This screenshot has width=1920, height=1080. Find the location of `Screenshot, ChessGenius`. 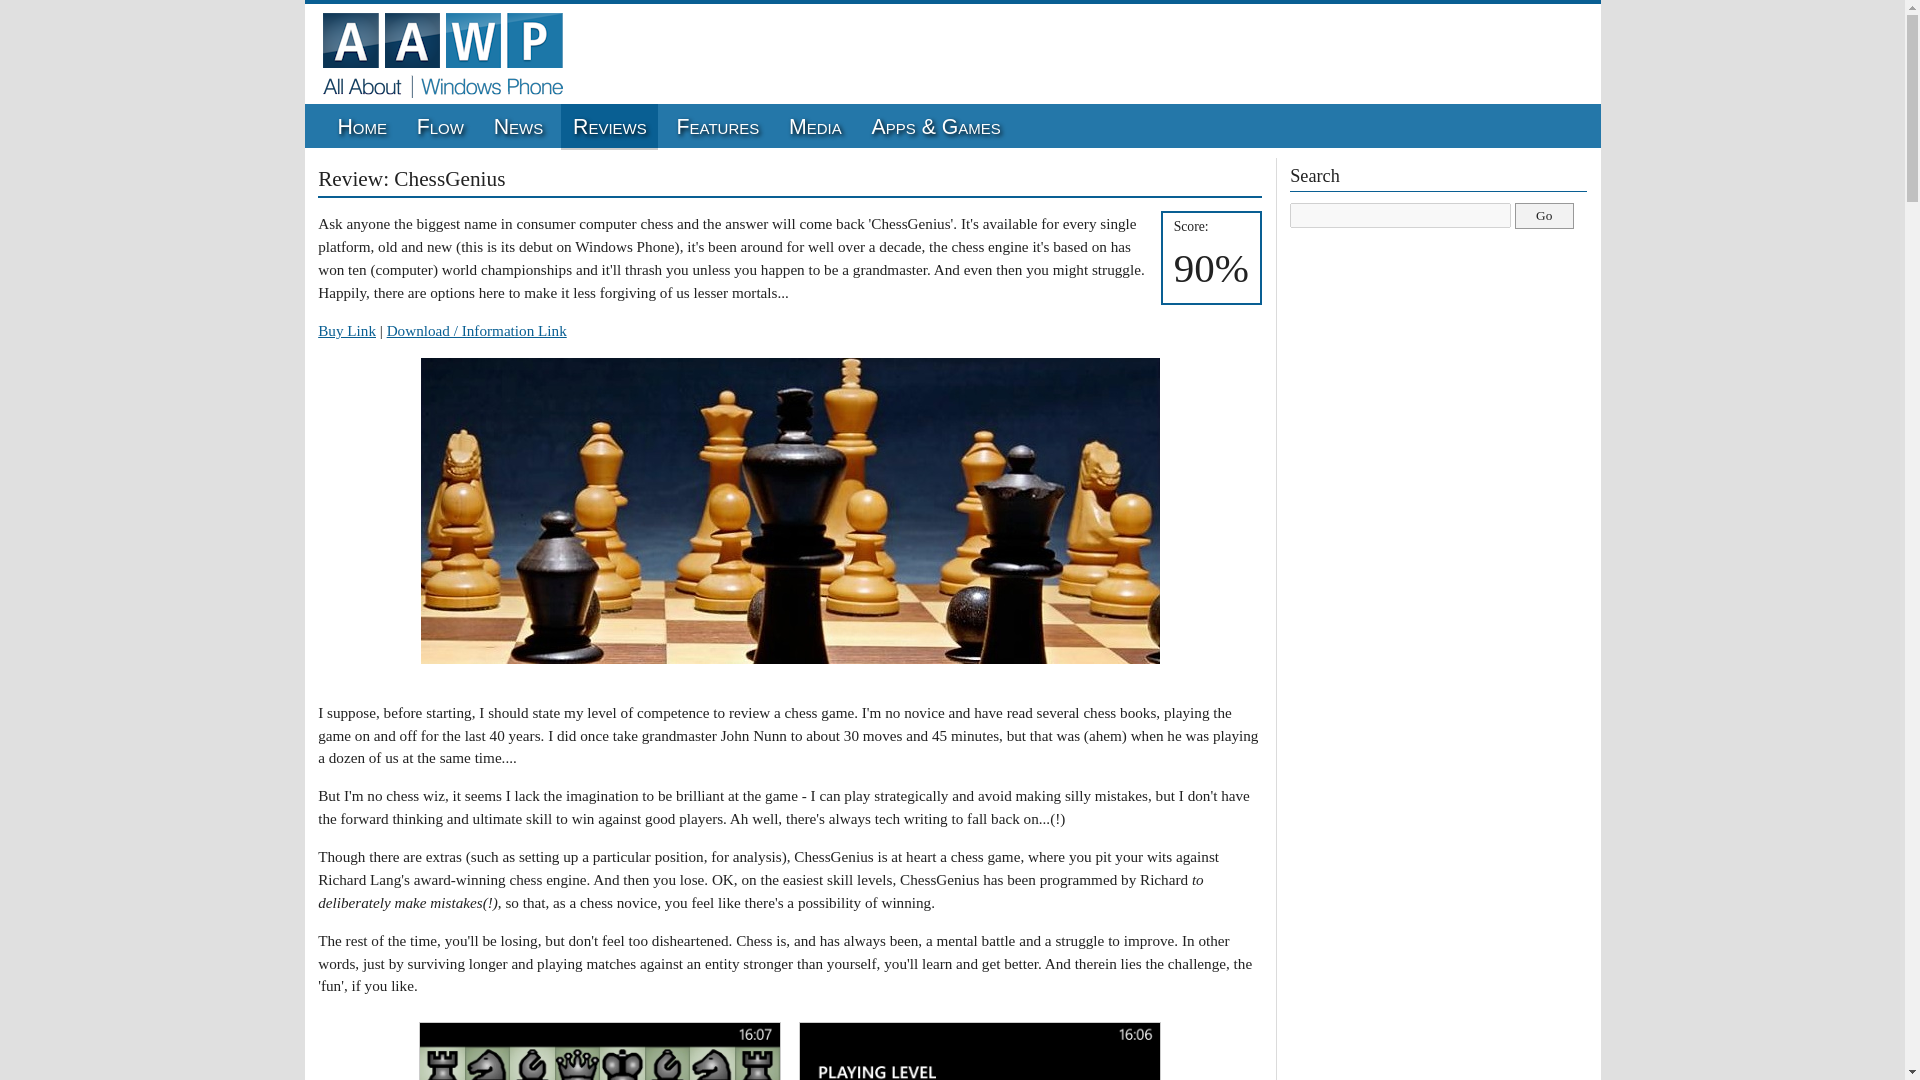

Screenshot, ChessGenius is located at coordinates (600, 1050).